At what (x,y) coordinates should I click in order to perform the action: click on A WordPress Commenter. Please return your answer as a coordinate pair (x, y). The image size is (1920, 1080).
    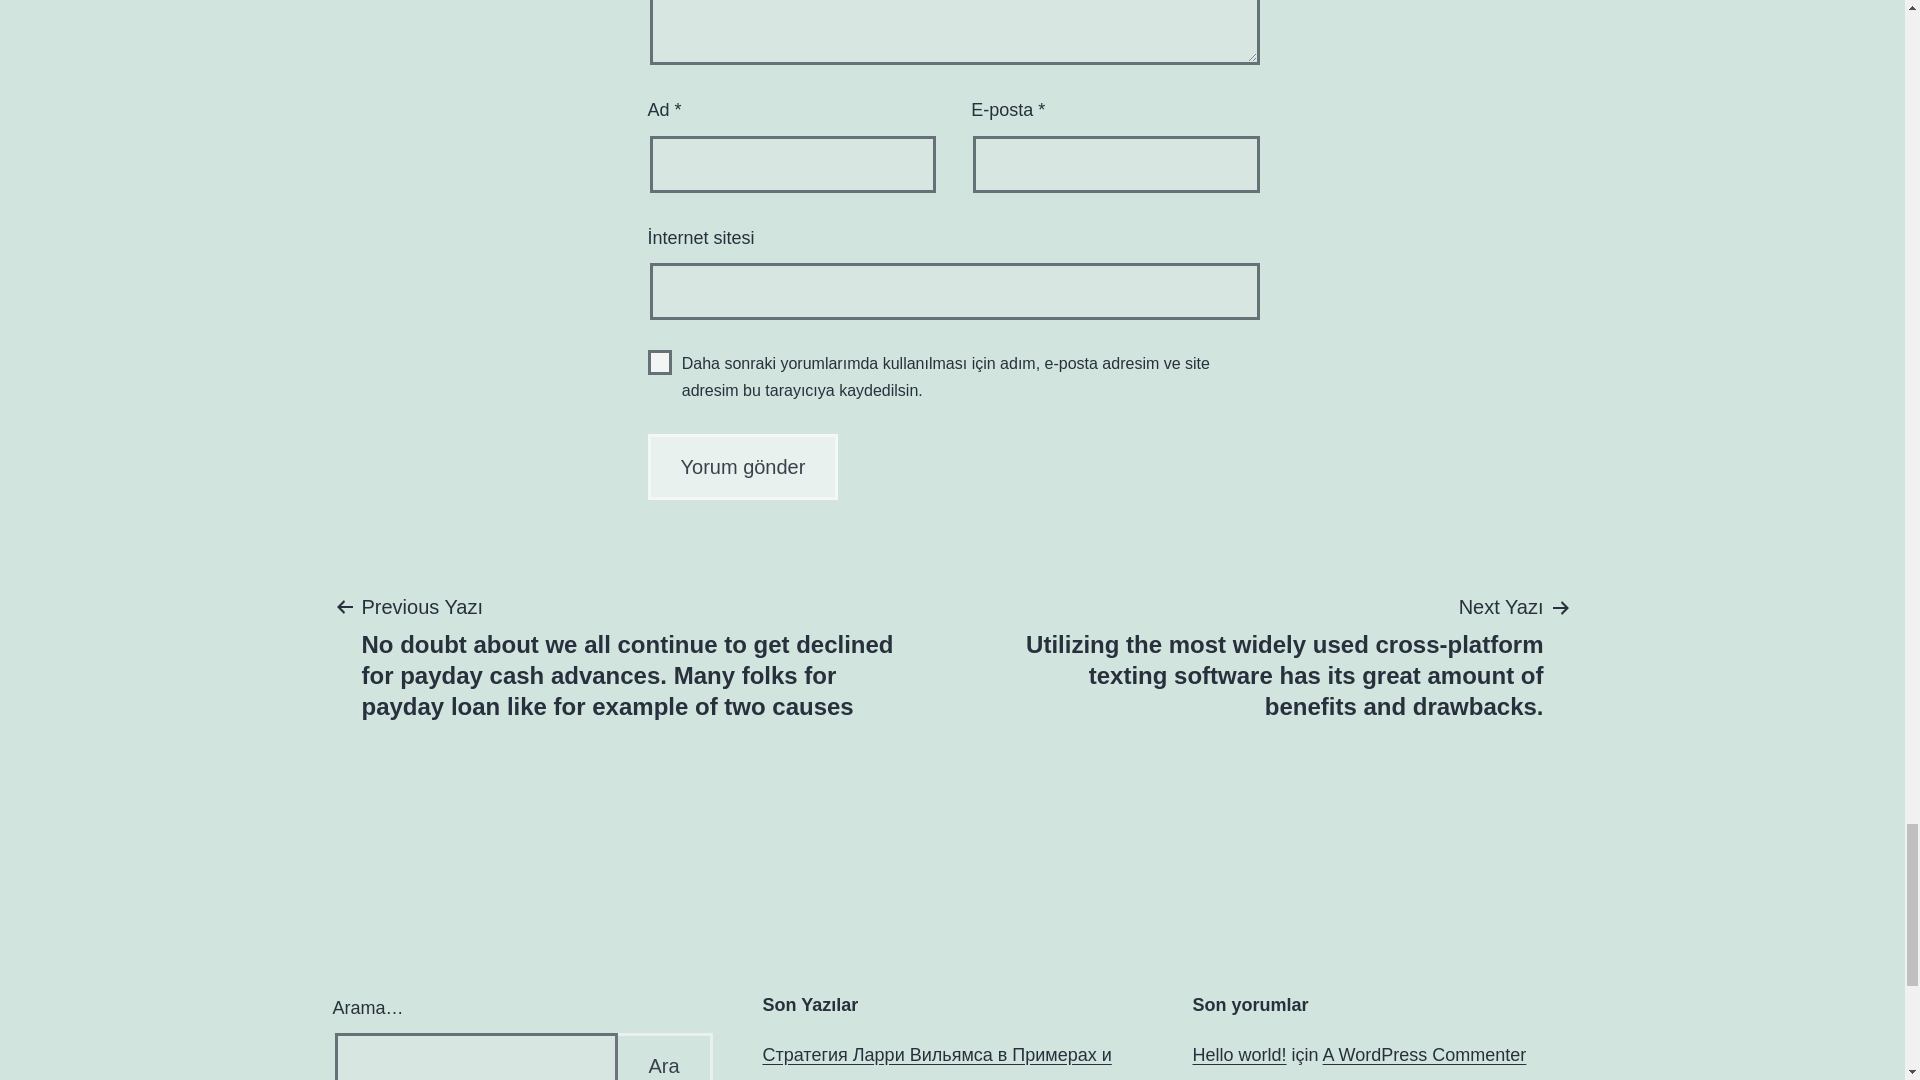
    Looking at the image, I should click on (1424, 1054).